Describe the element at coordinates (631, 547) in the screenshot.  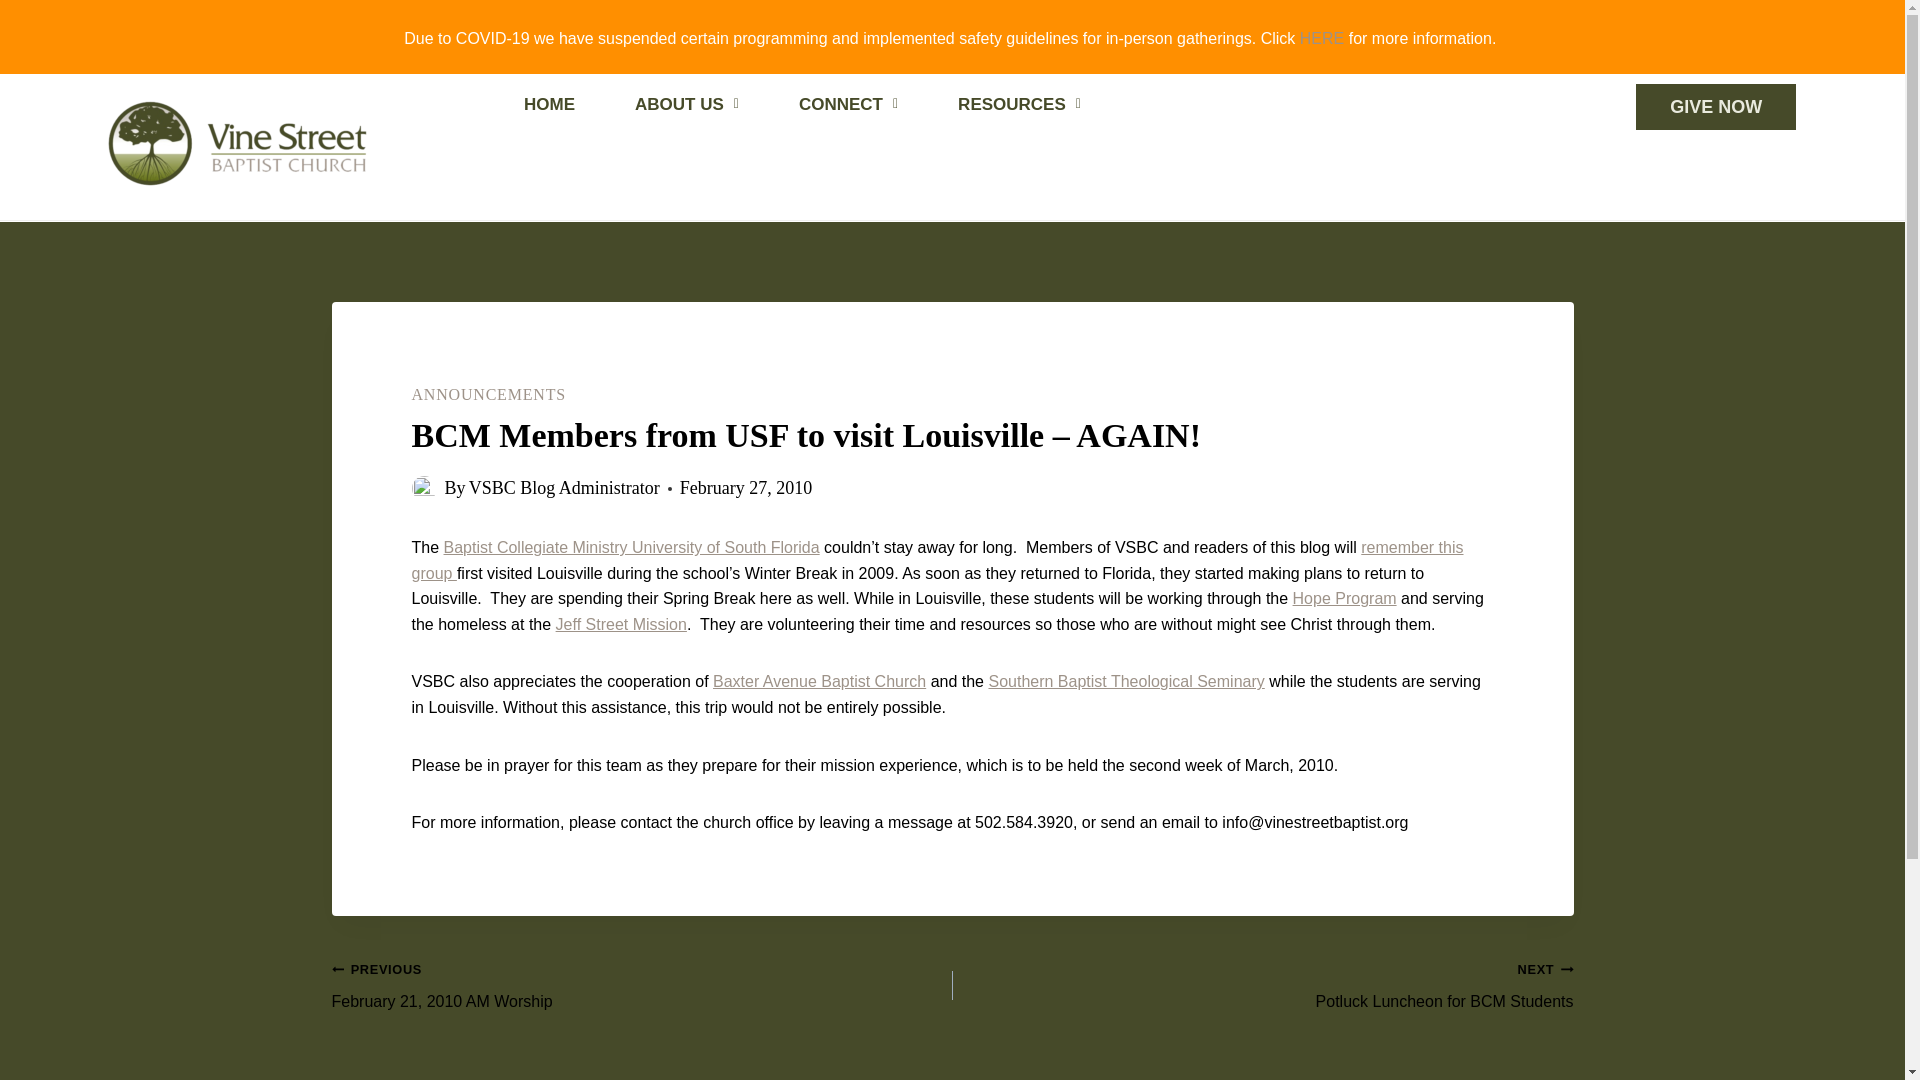
I see `Baptist Collegiate Ministry University of South Florida` at that location.